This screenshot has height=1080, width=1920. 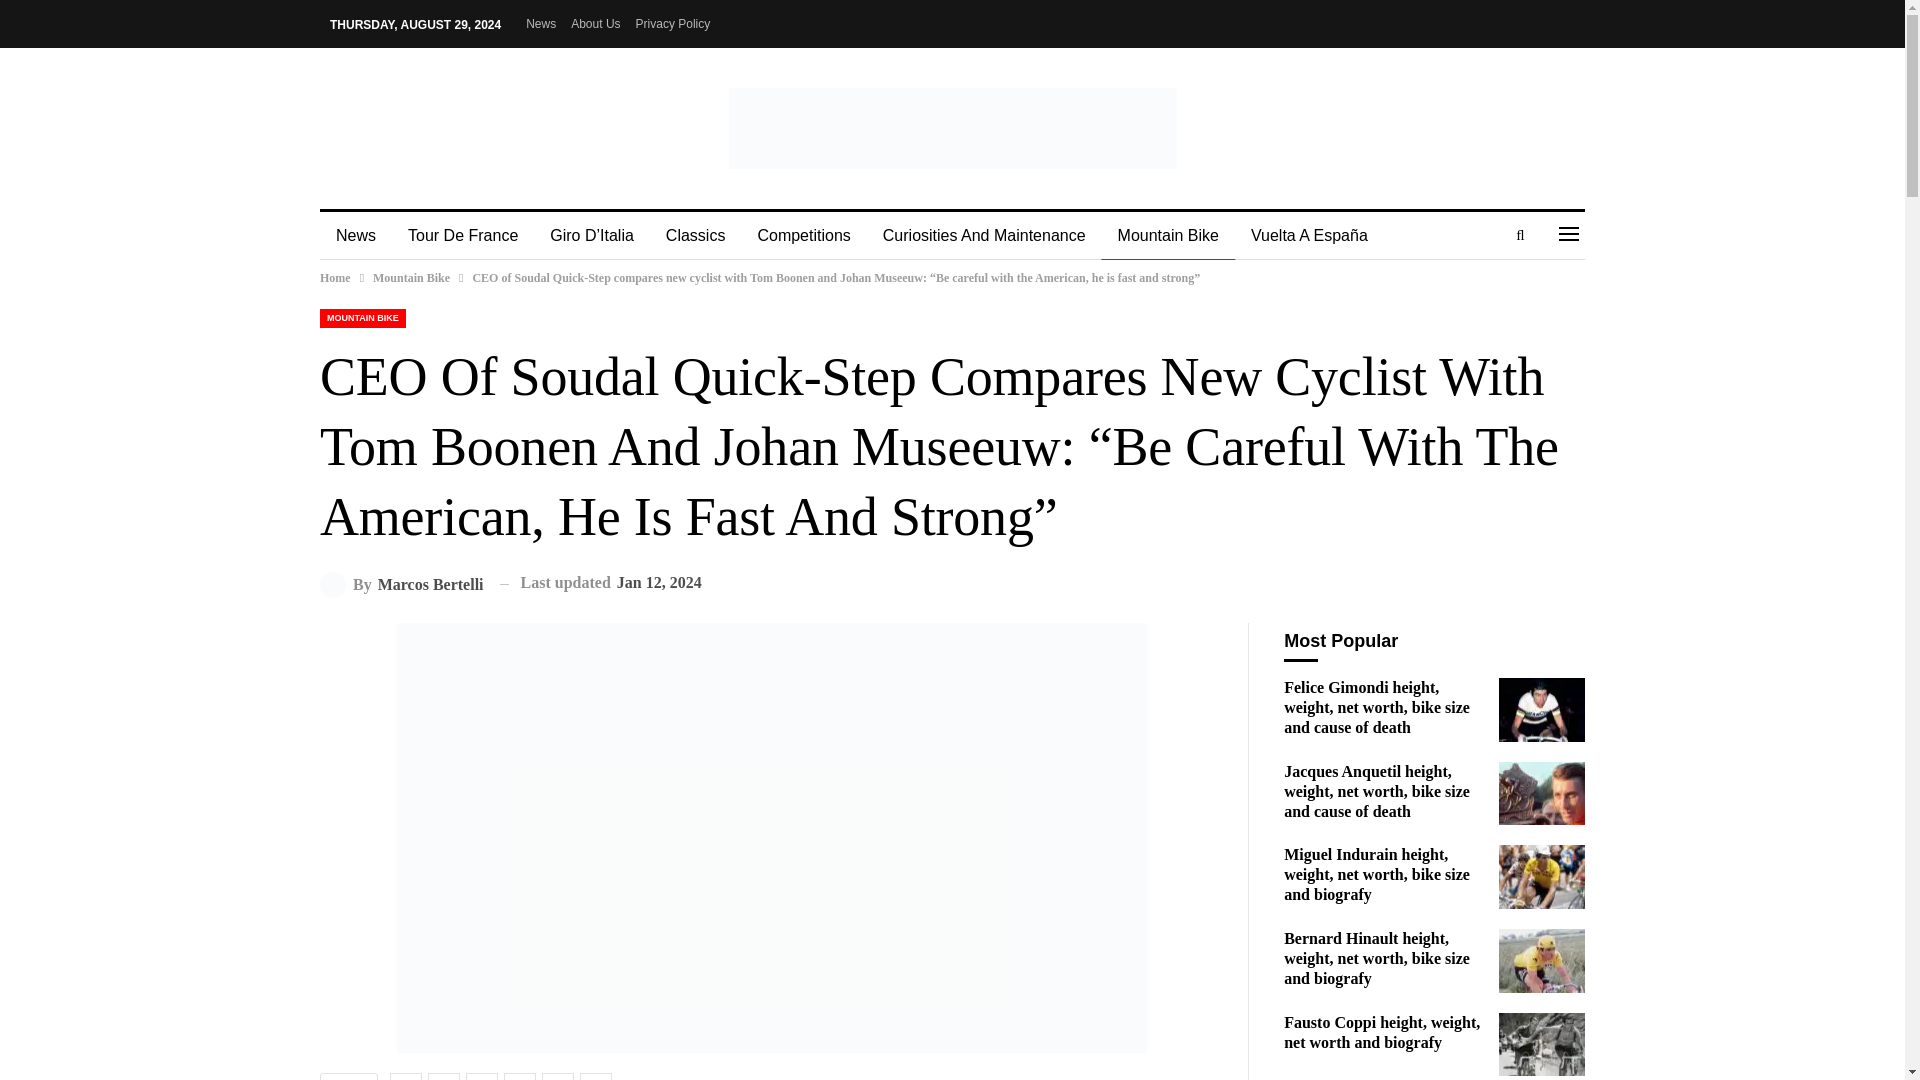 I want to click on Mountain Bike, so click(x=1168, y=236).